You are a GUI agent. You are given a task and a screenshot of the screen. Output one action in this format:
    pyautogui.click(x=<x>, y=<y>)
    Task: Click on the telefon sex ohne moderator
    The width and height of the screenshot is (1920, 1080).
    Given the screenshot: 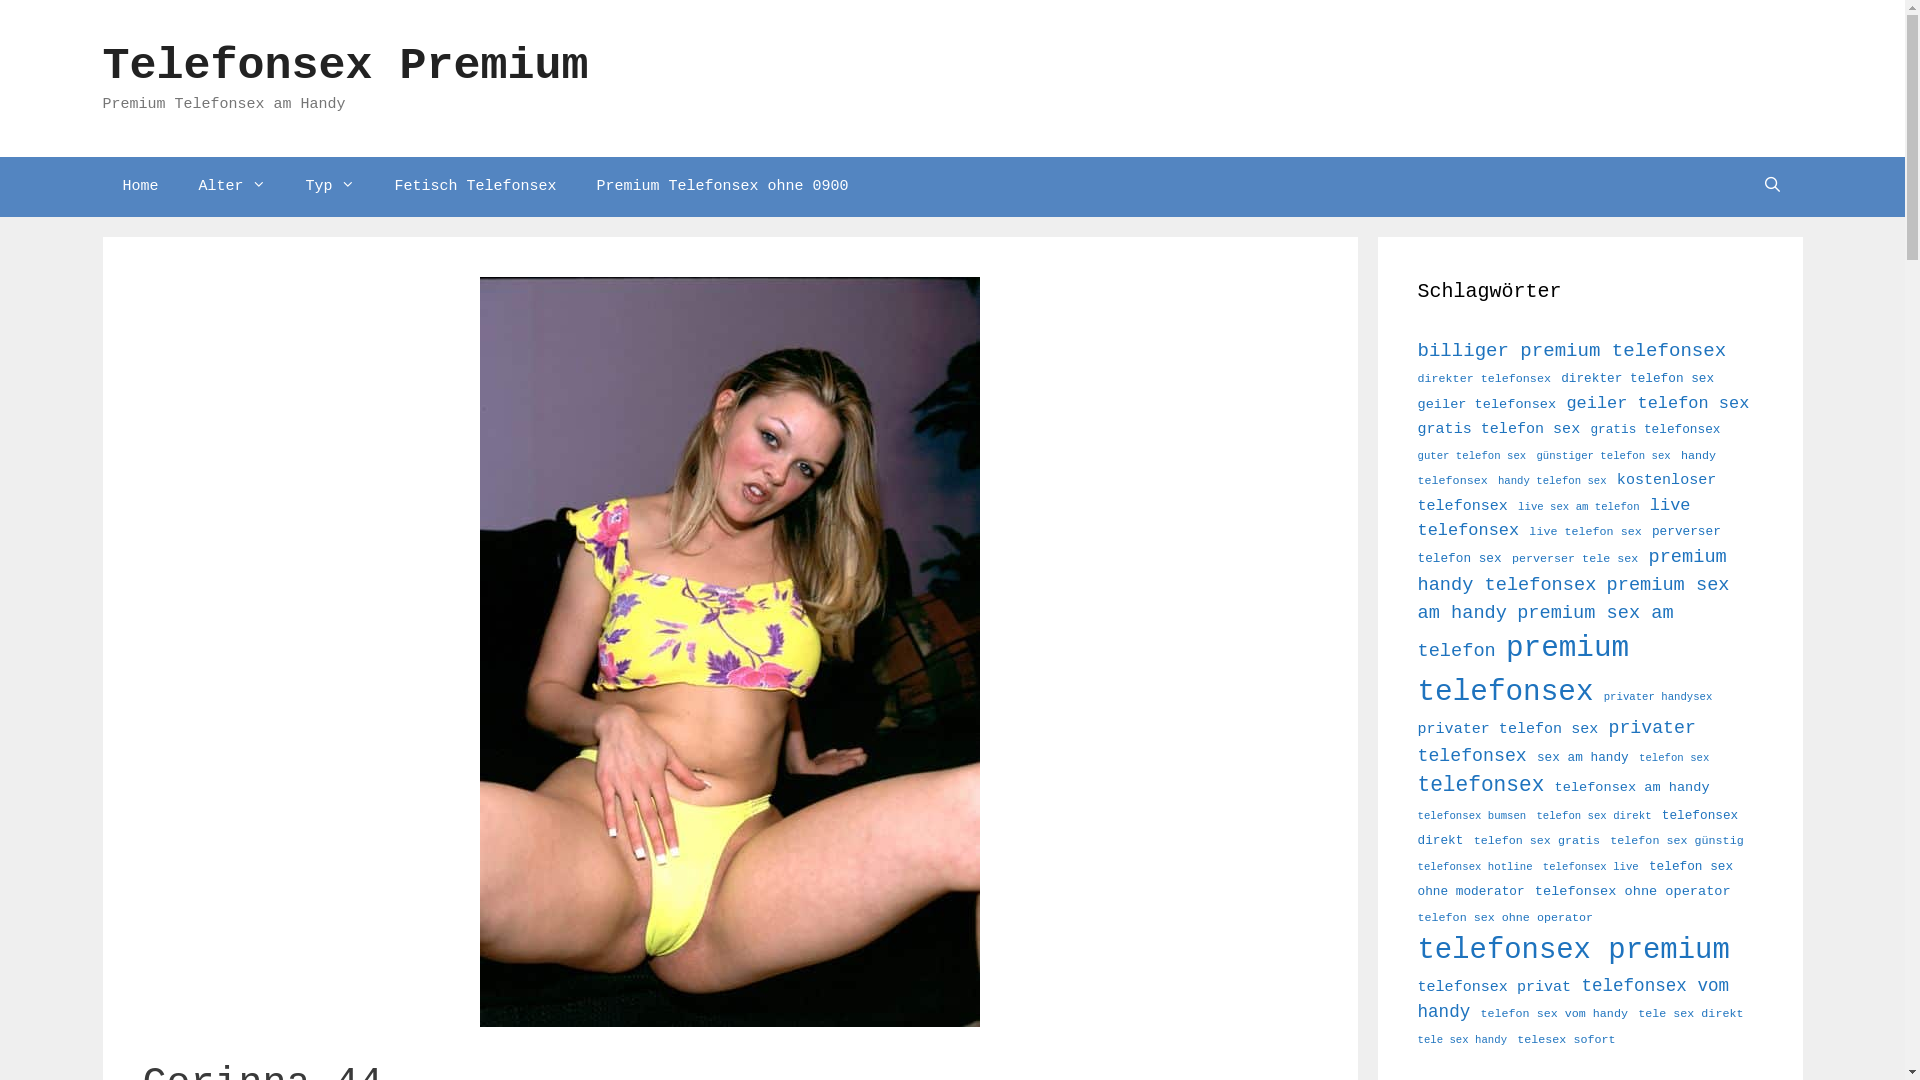 What is the action you would take?
    pyautogui.click(x=1576, y=880)
    